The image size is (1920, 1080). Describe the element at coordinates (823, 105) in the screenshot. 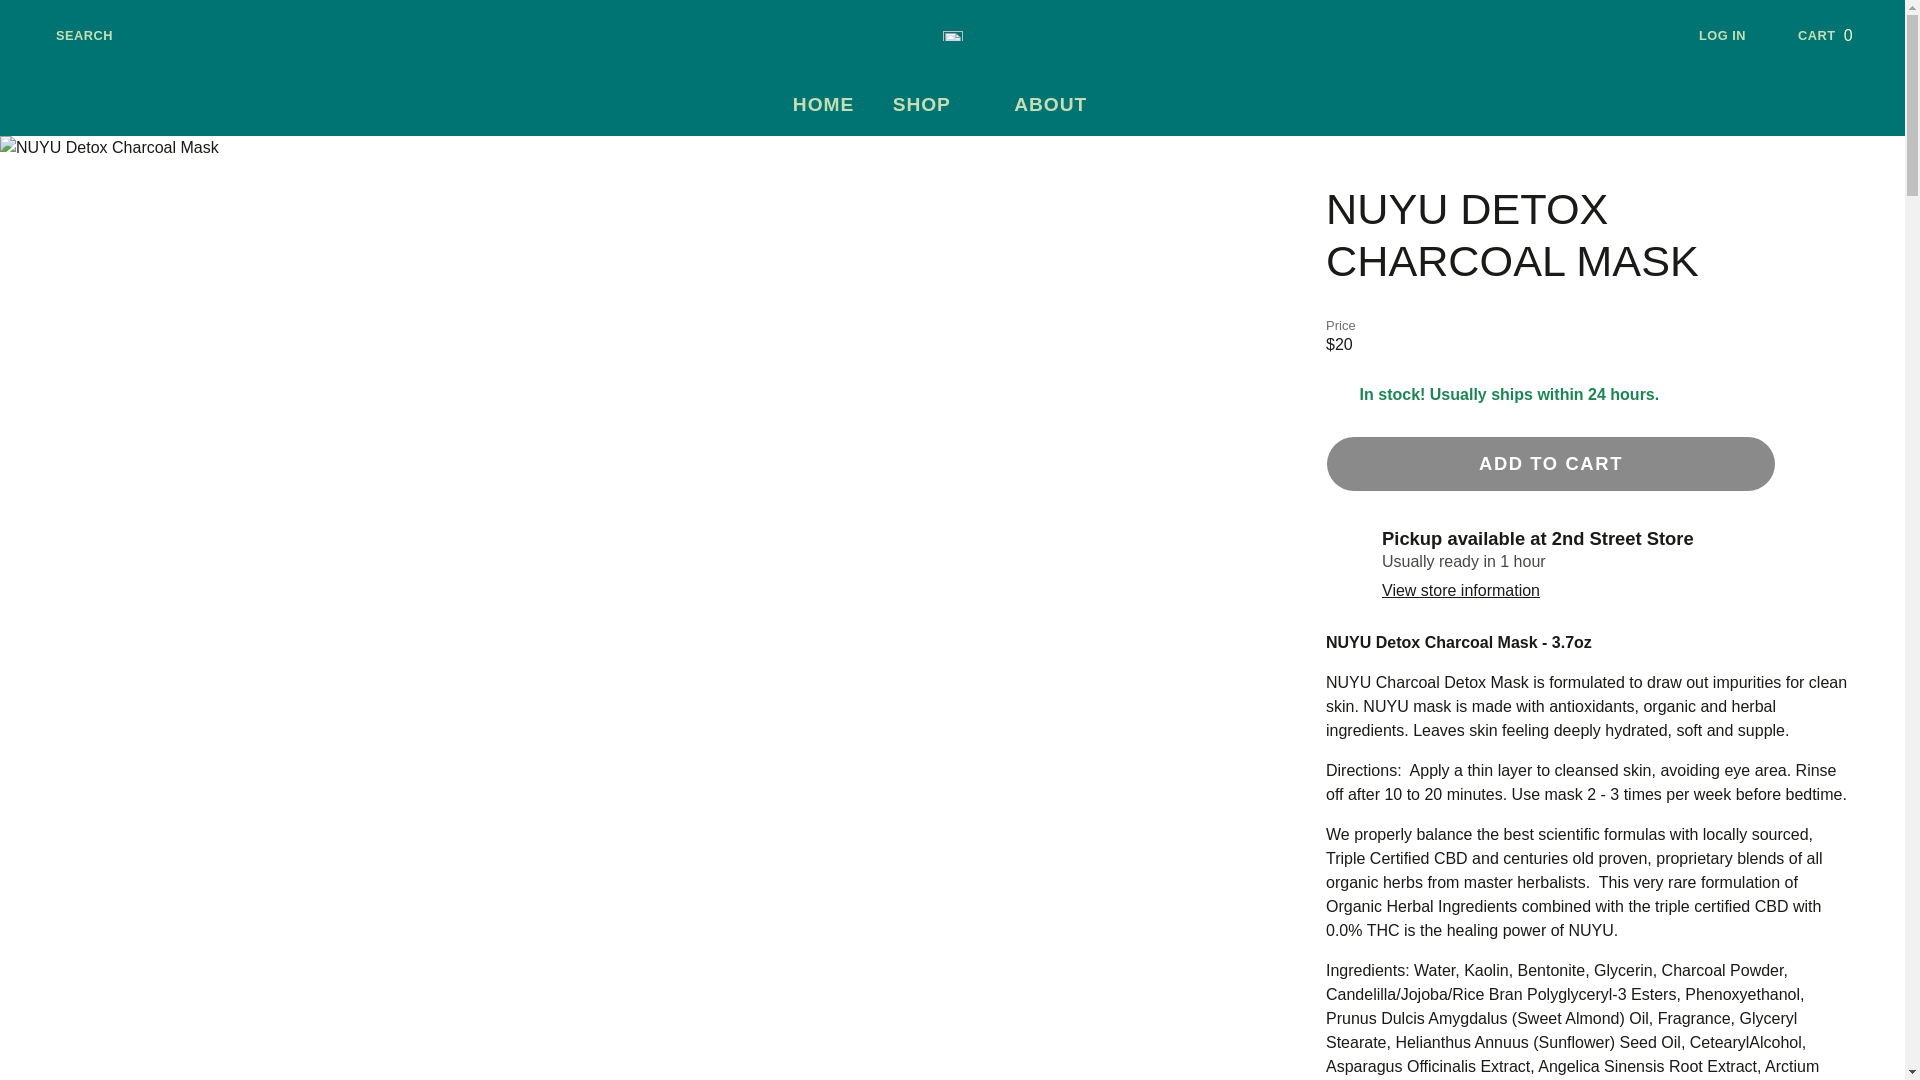

I see `HOME` at that location.